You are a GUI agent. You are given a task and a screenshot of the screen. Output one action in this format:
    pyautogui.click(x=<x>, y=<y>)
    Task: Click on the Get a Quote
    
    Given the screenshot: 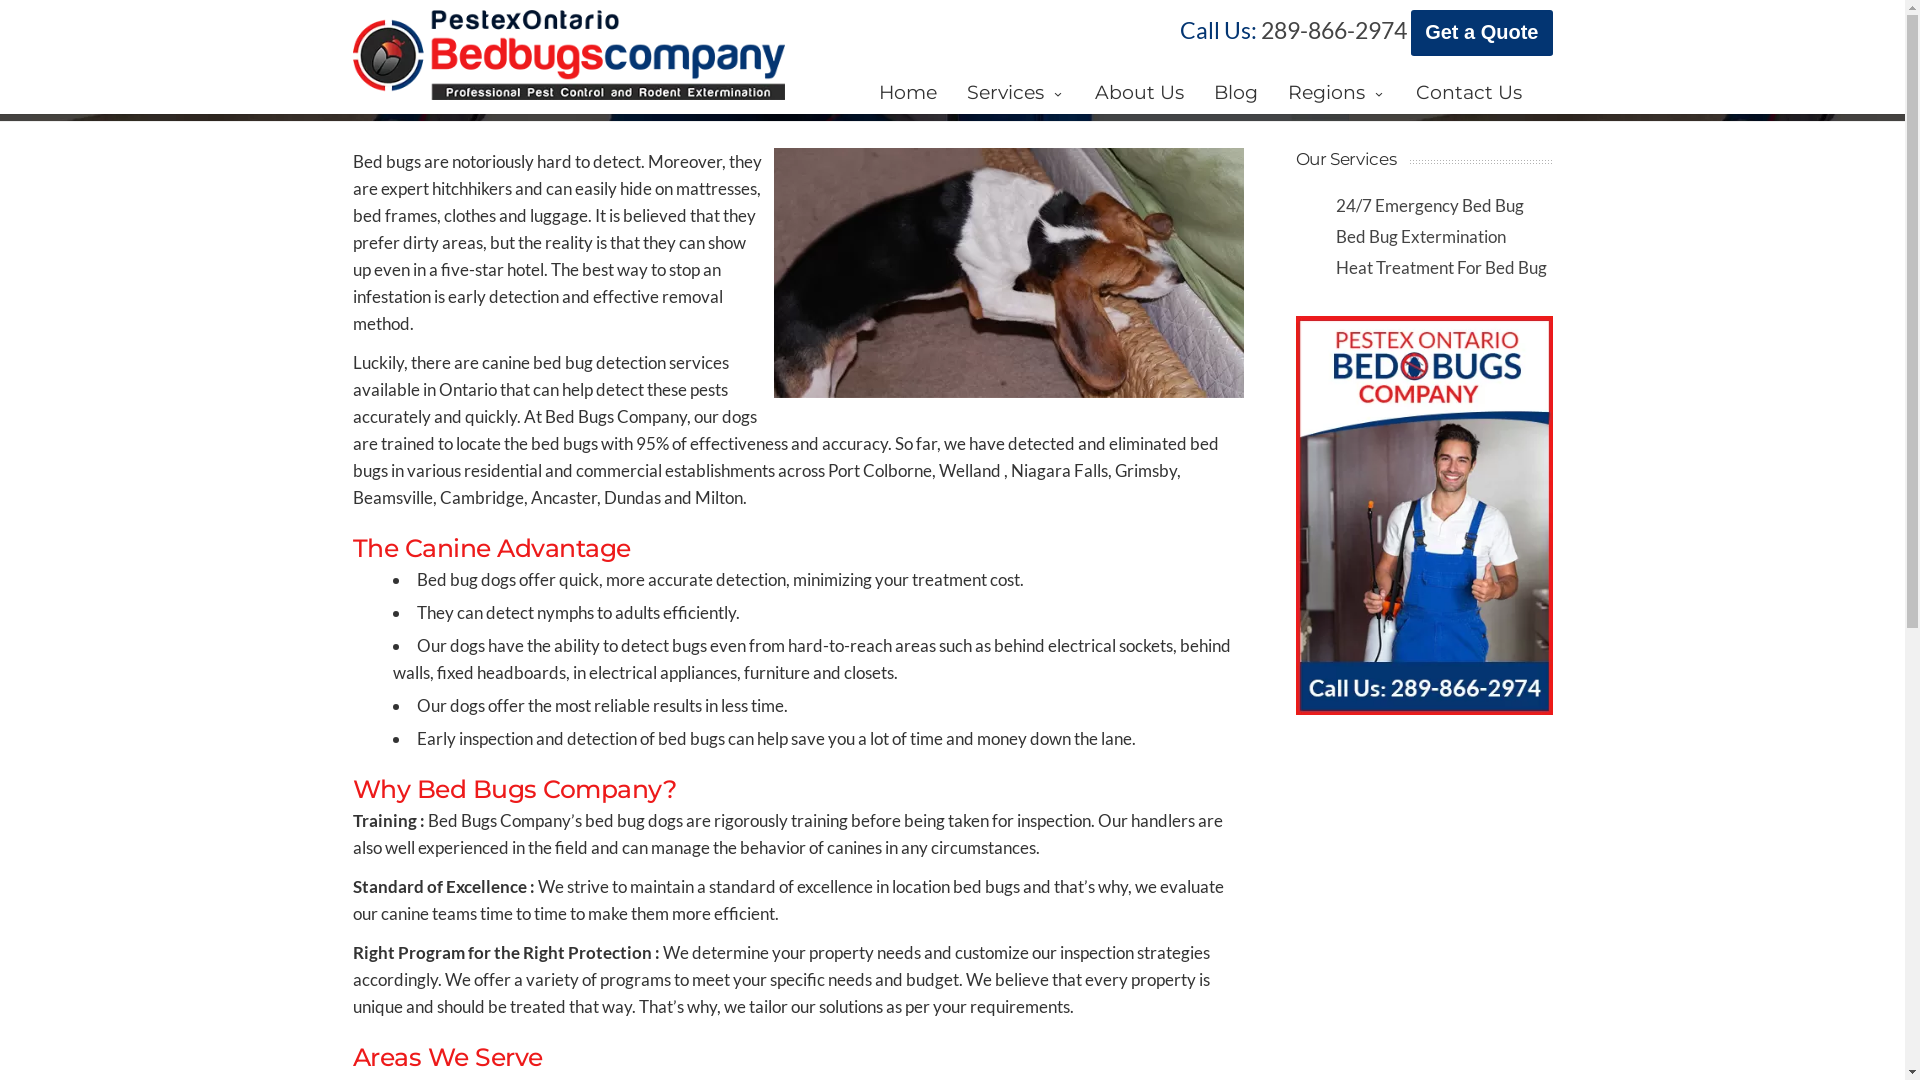 What is the action you would take?
    pyautogui.click(x=1482, y=33)
    